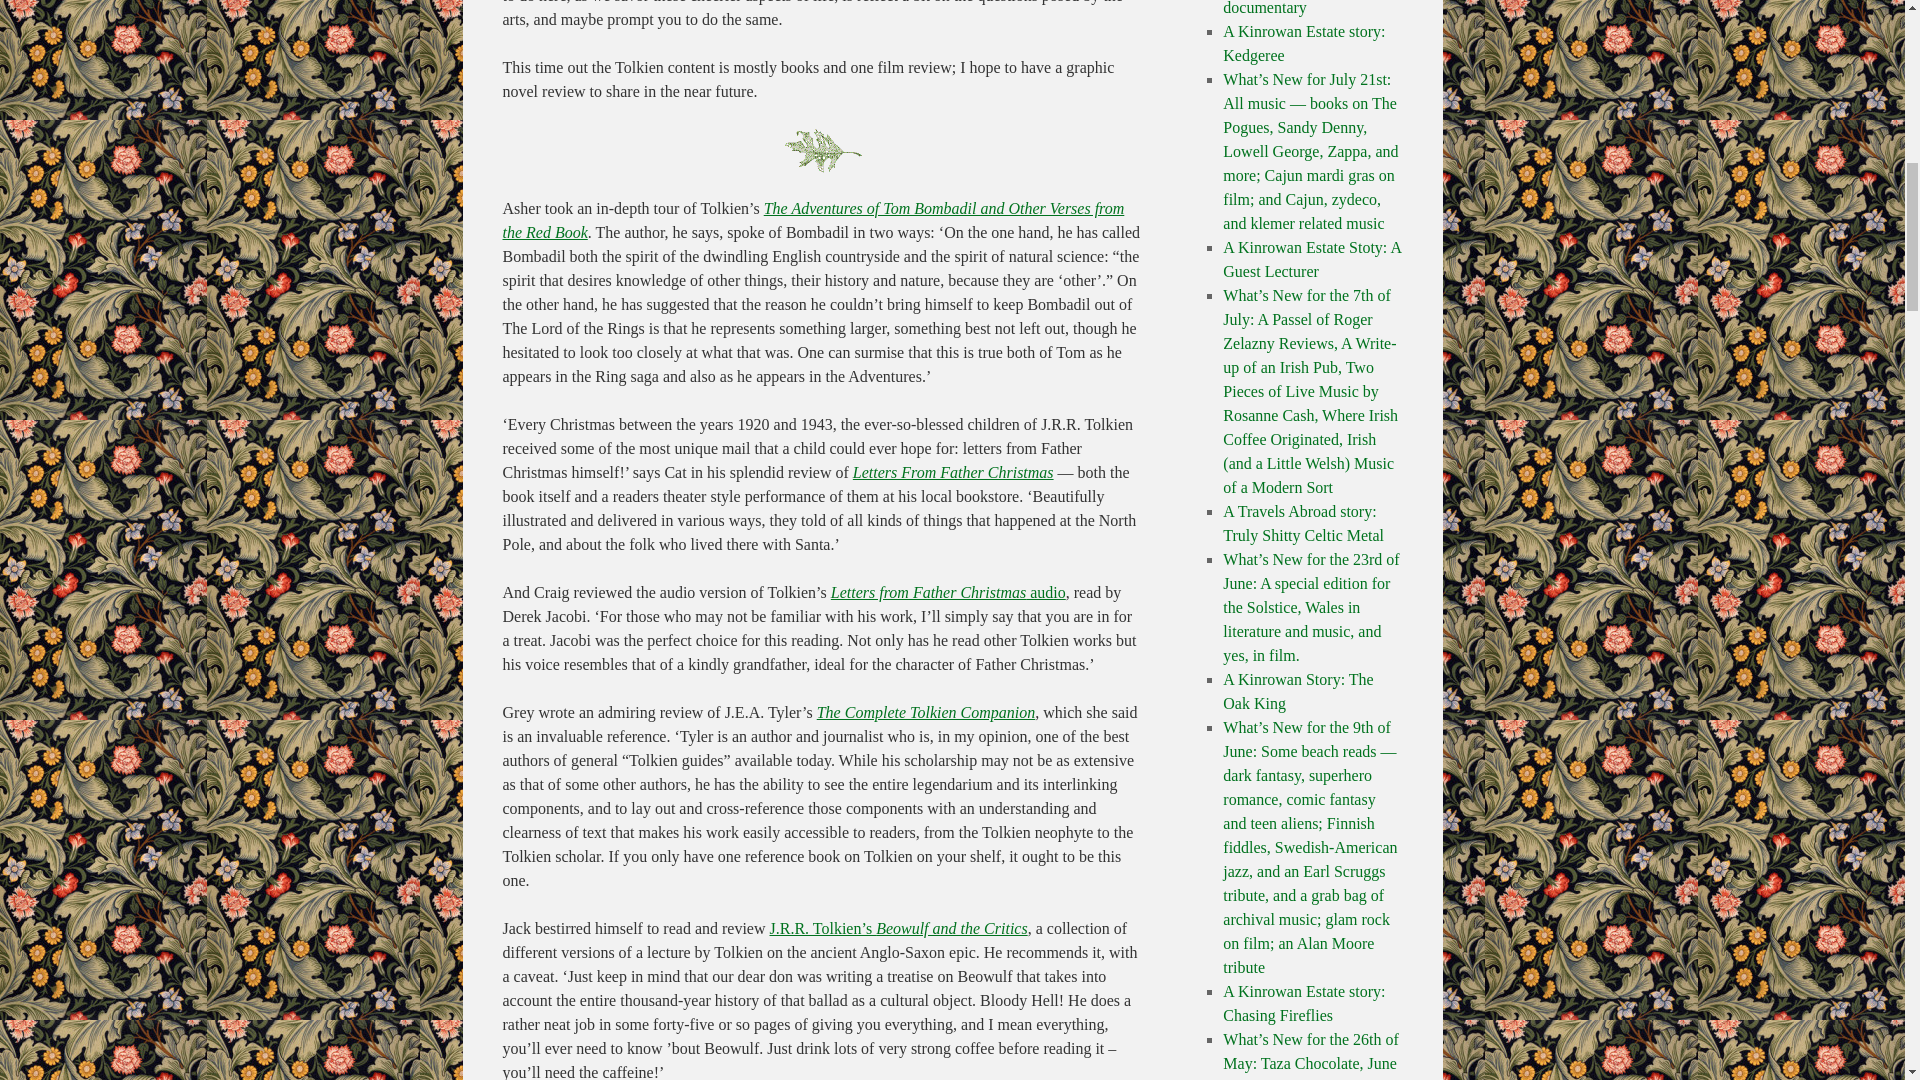 This screenshot has width=1920, height=1080. What do you see at coordinates (953, 472) in the screenshot?
I see `Letters From Father Christmas` at bounding box center [953, 472].